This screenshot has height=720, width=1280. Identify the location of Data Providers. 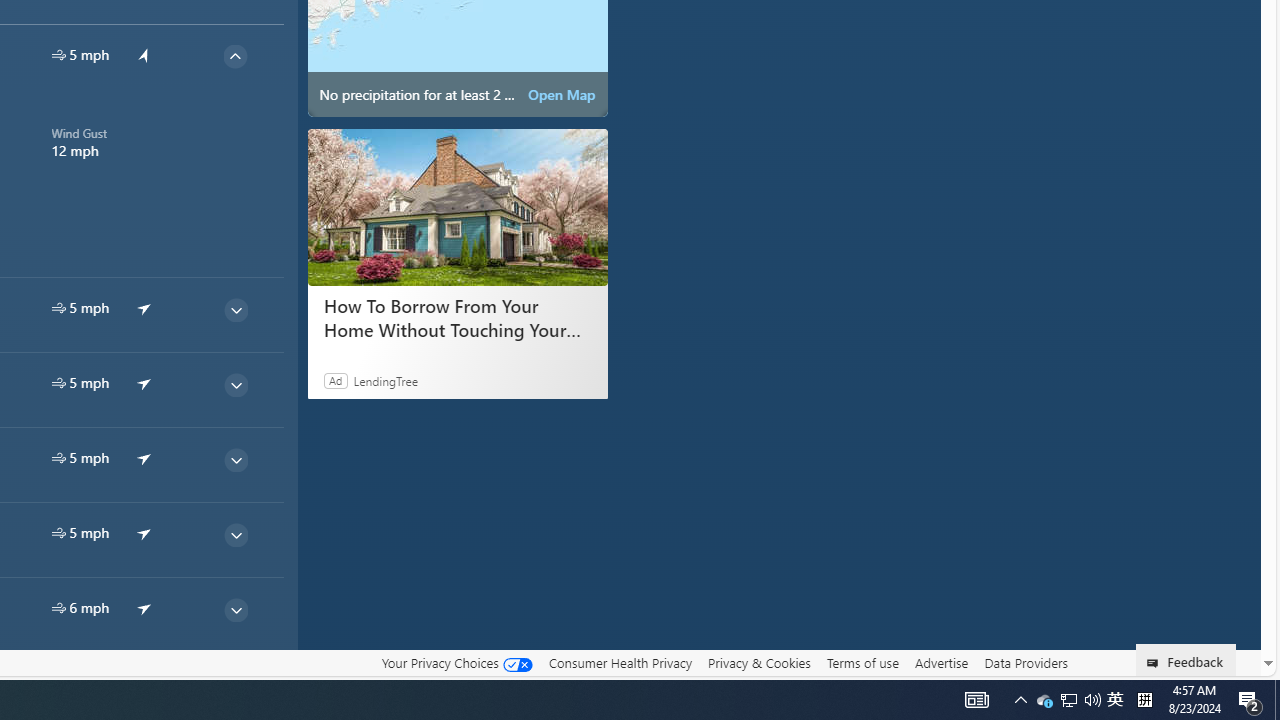
(1026, 662).